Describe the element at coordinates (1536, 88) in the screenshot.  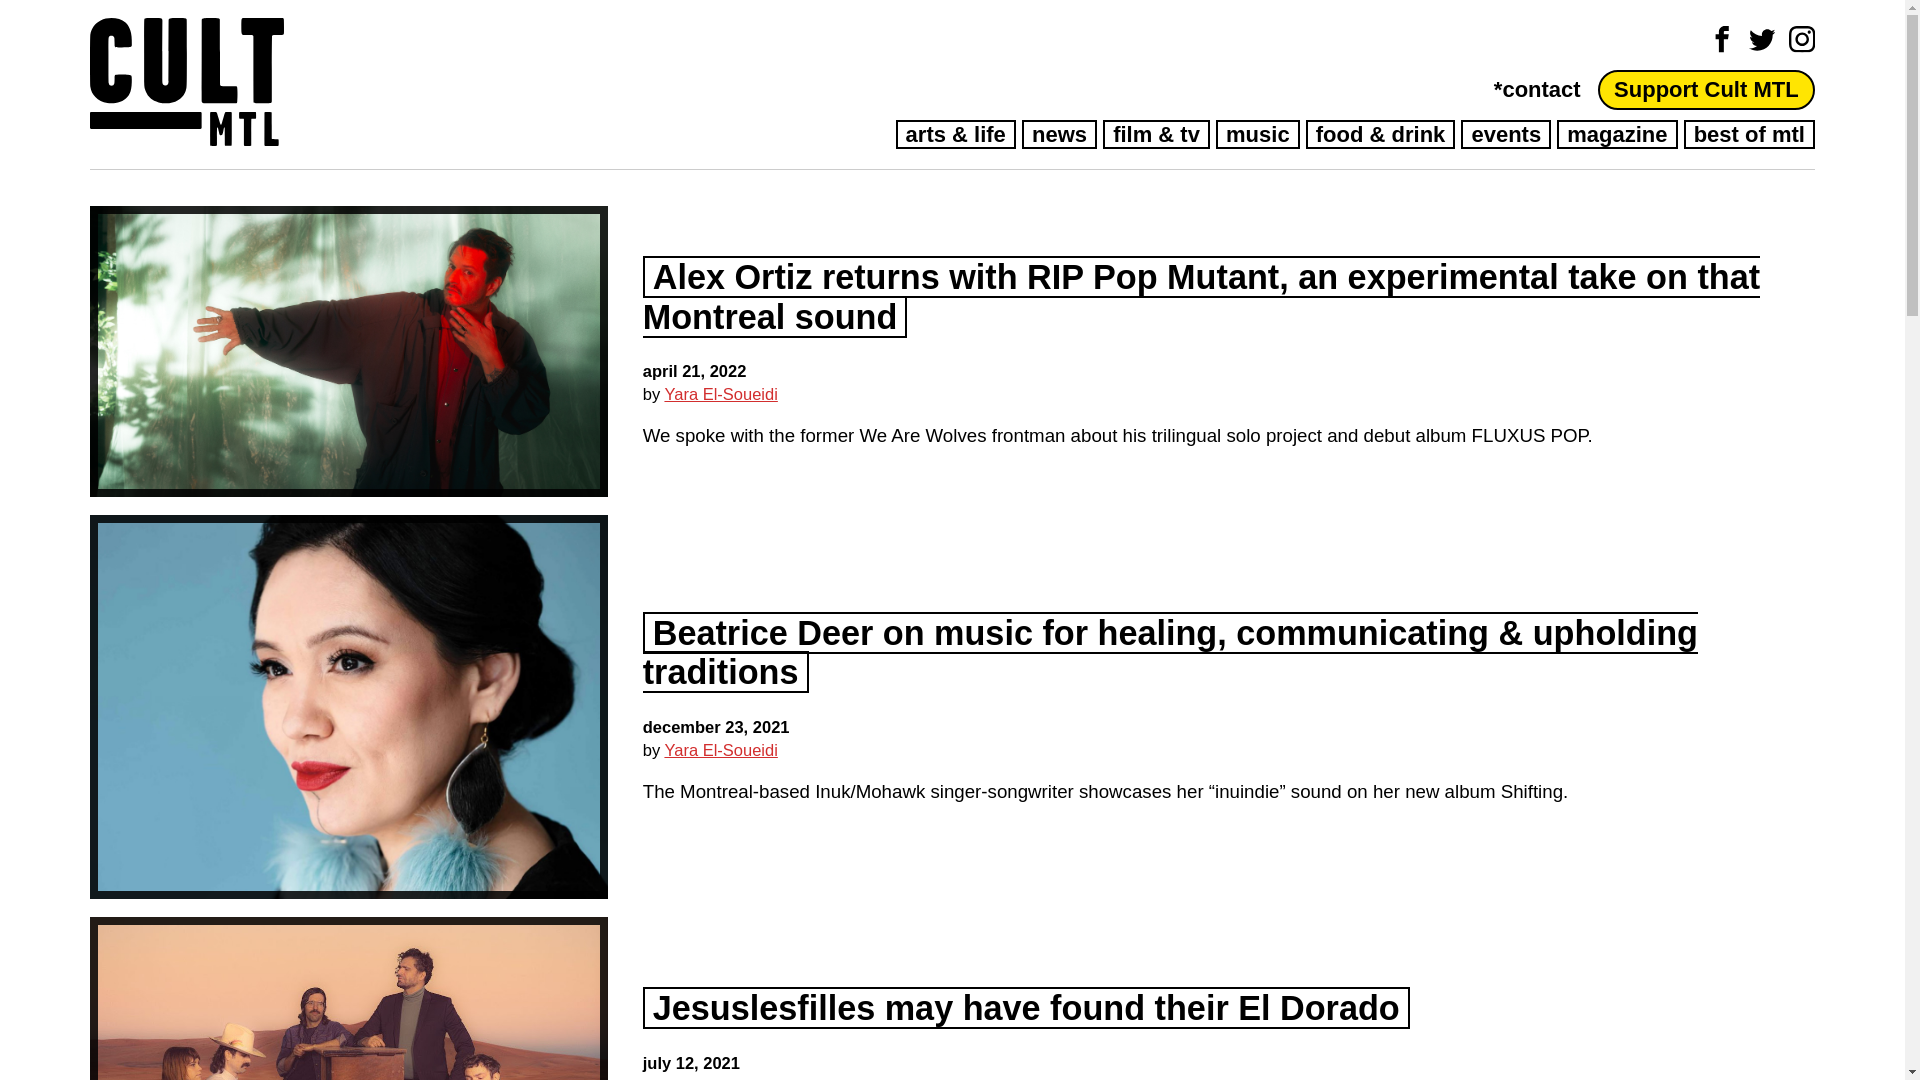
I see `contact` at that location.